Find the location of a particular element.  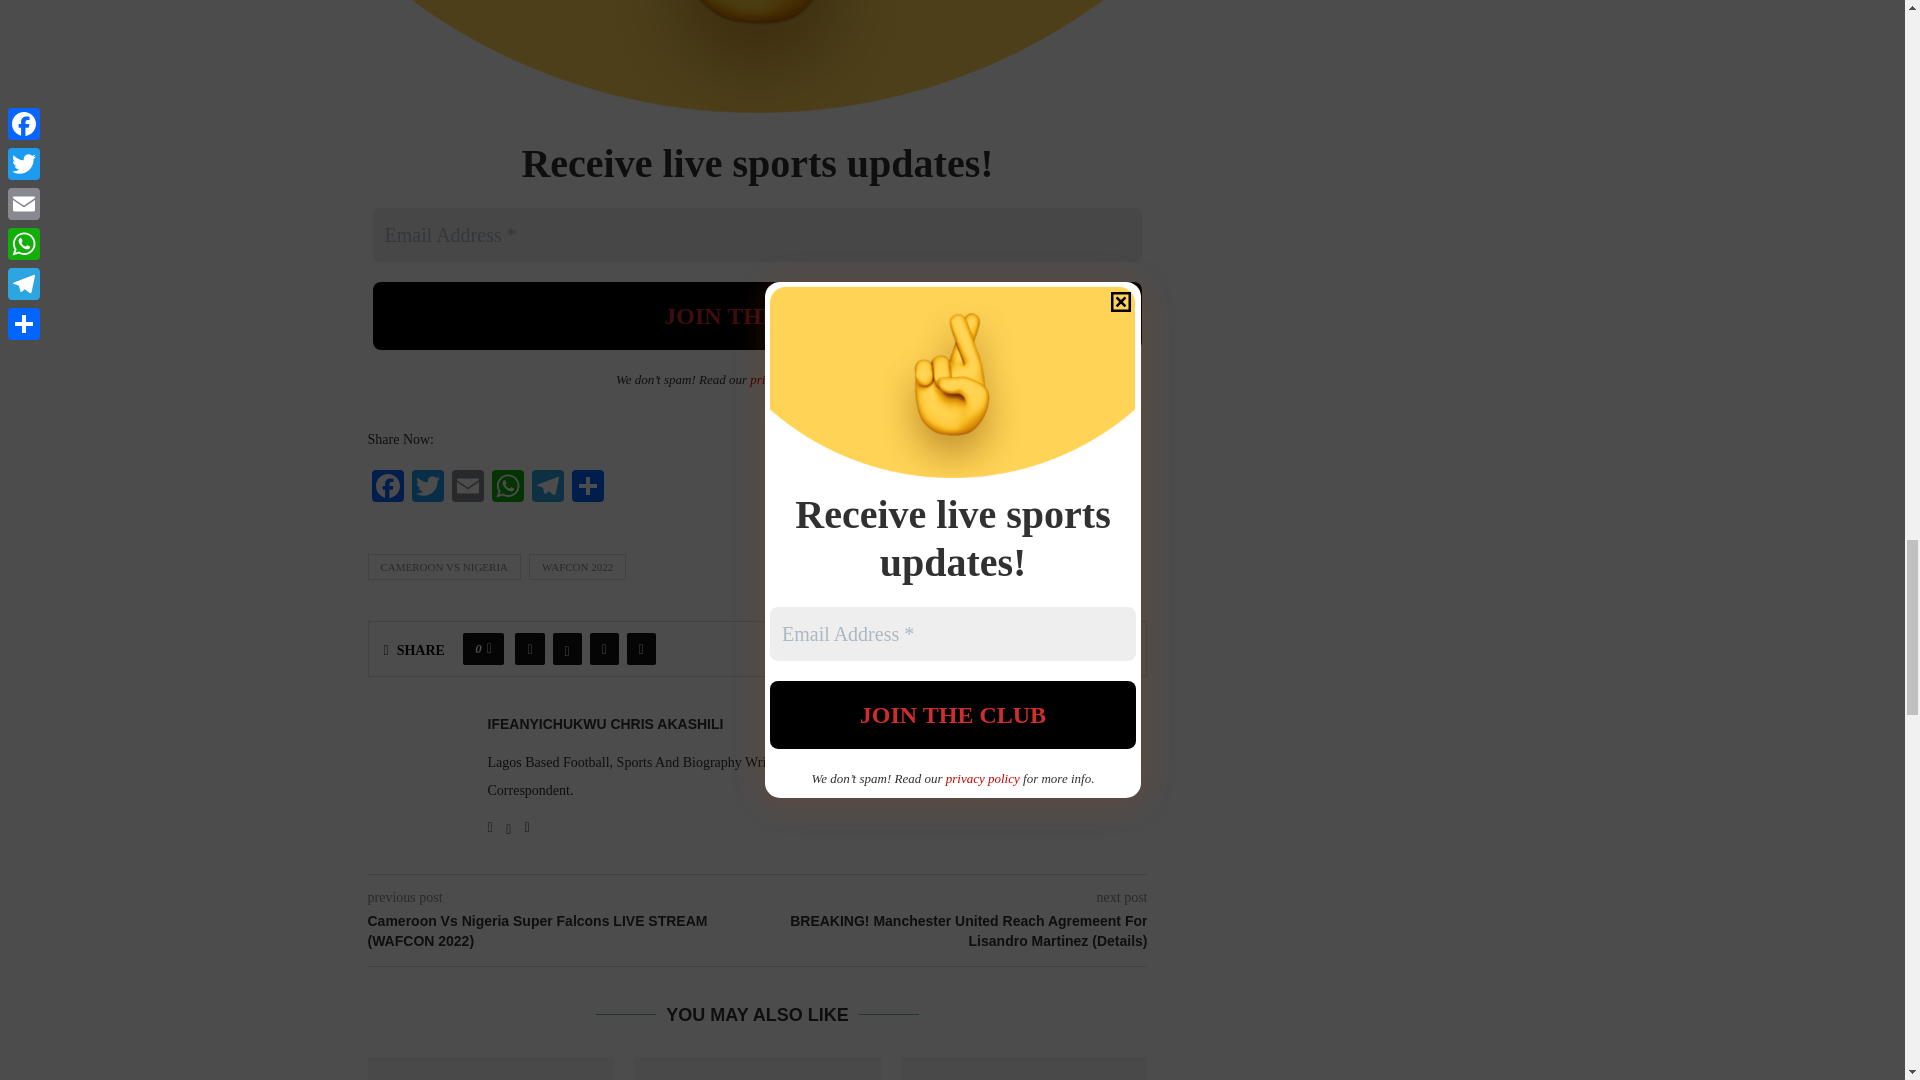

Twitter is located at coordinates (427, 488).